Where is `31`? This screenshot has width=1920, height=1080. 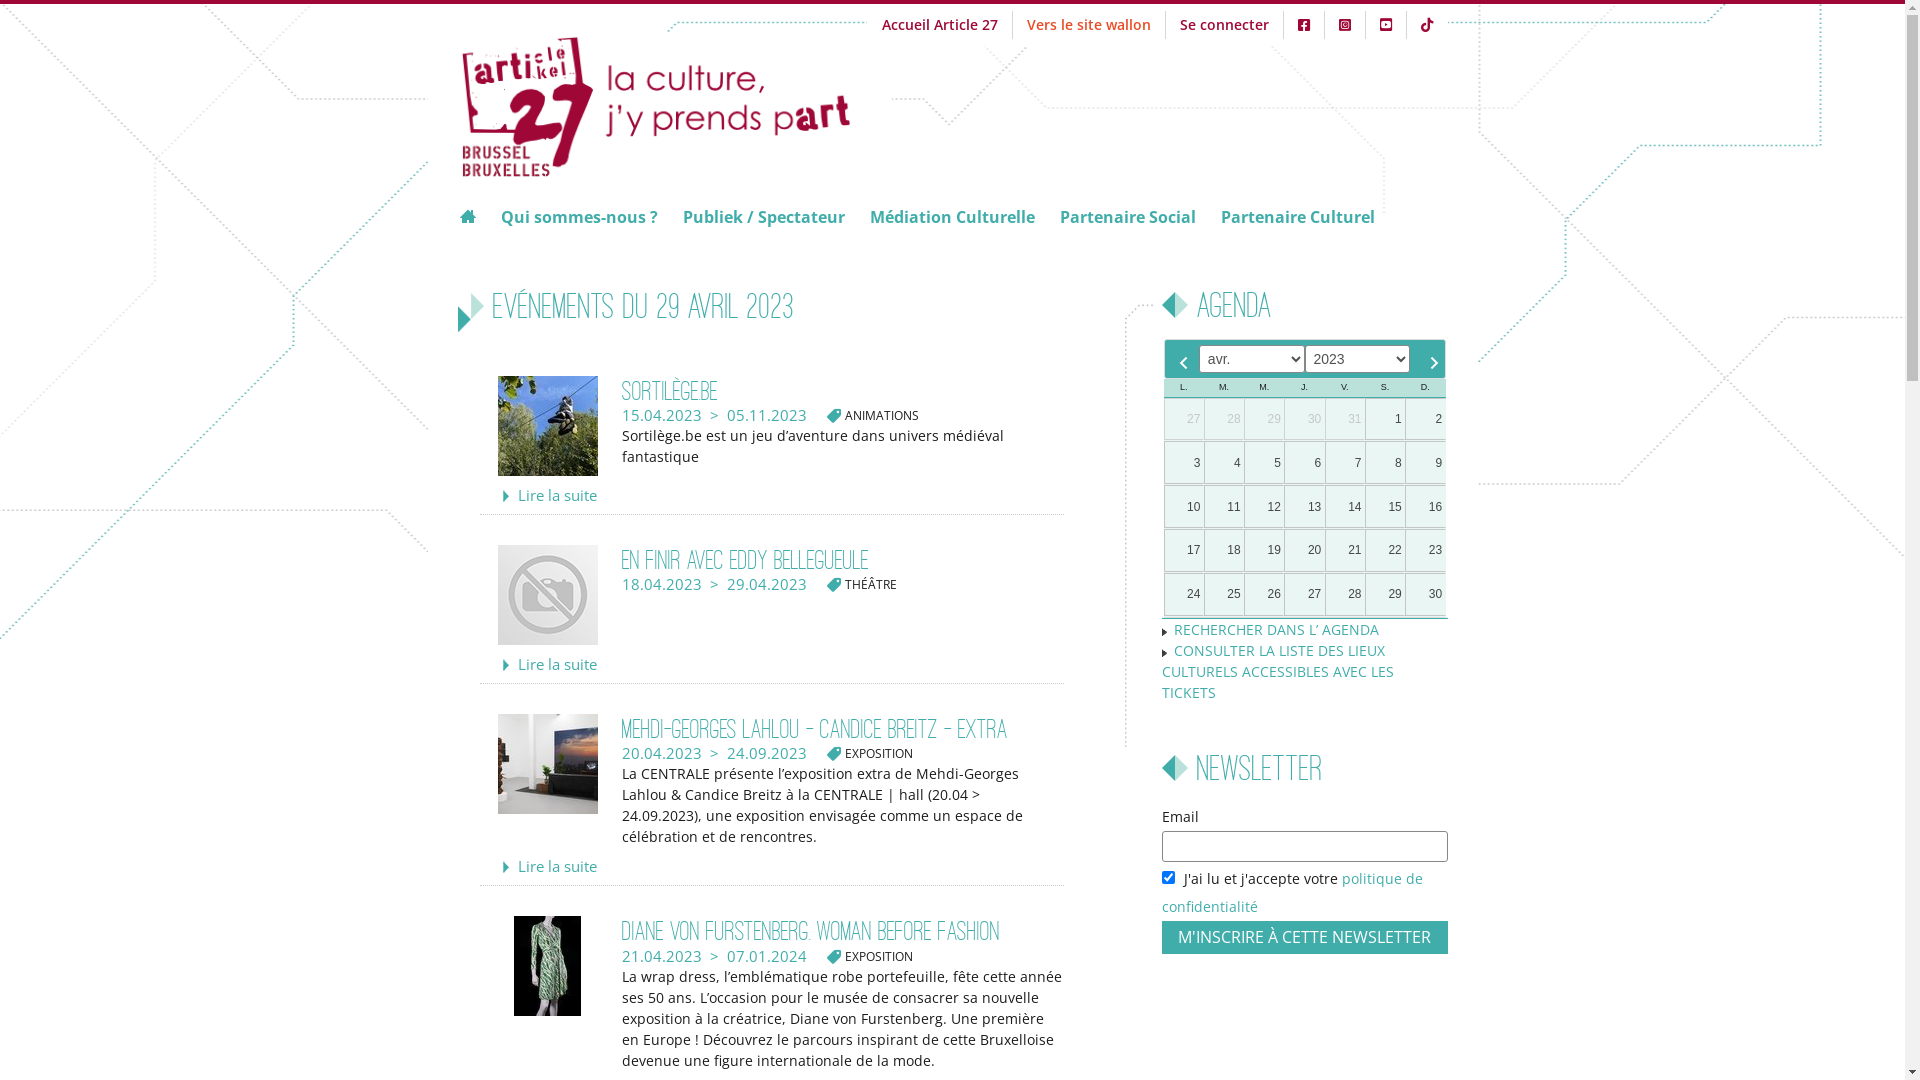 31 is located at coordinates (1345, 420).